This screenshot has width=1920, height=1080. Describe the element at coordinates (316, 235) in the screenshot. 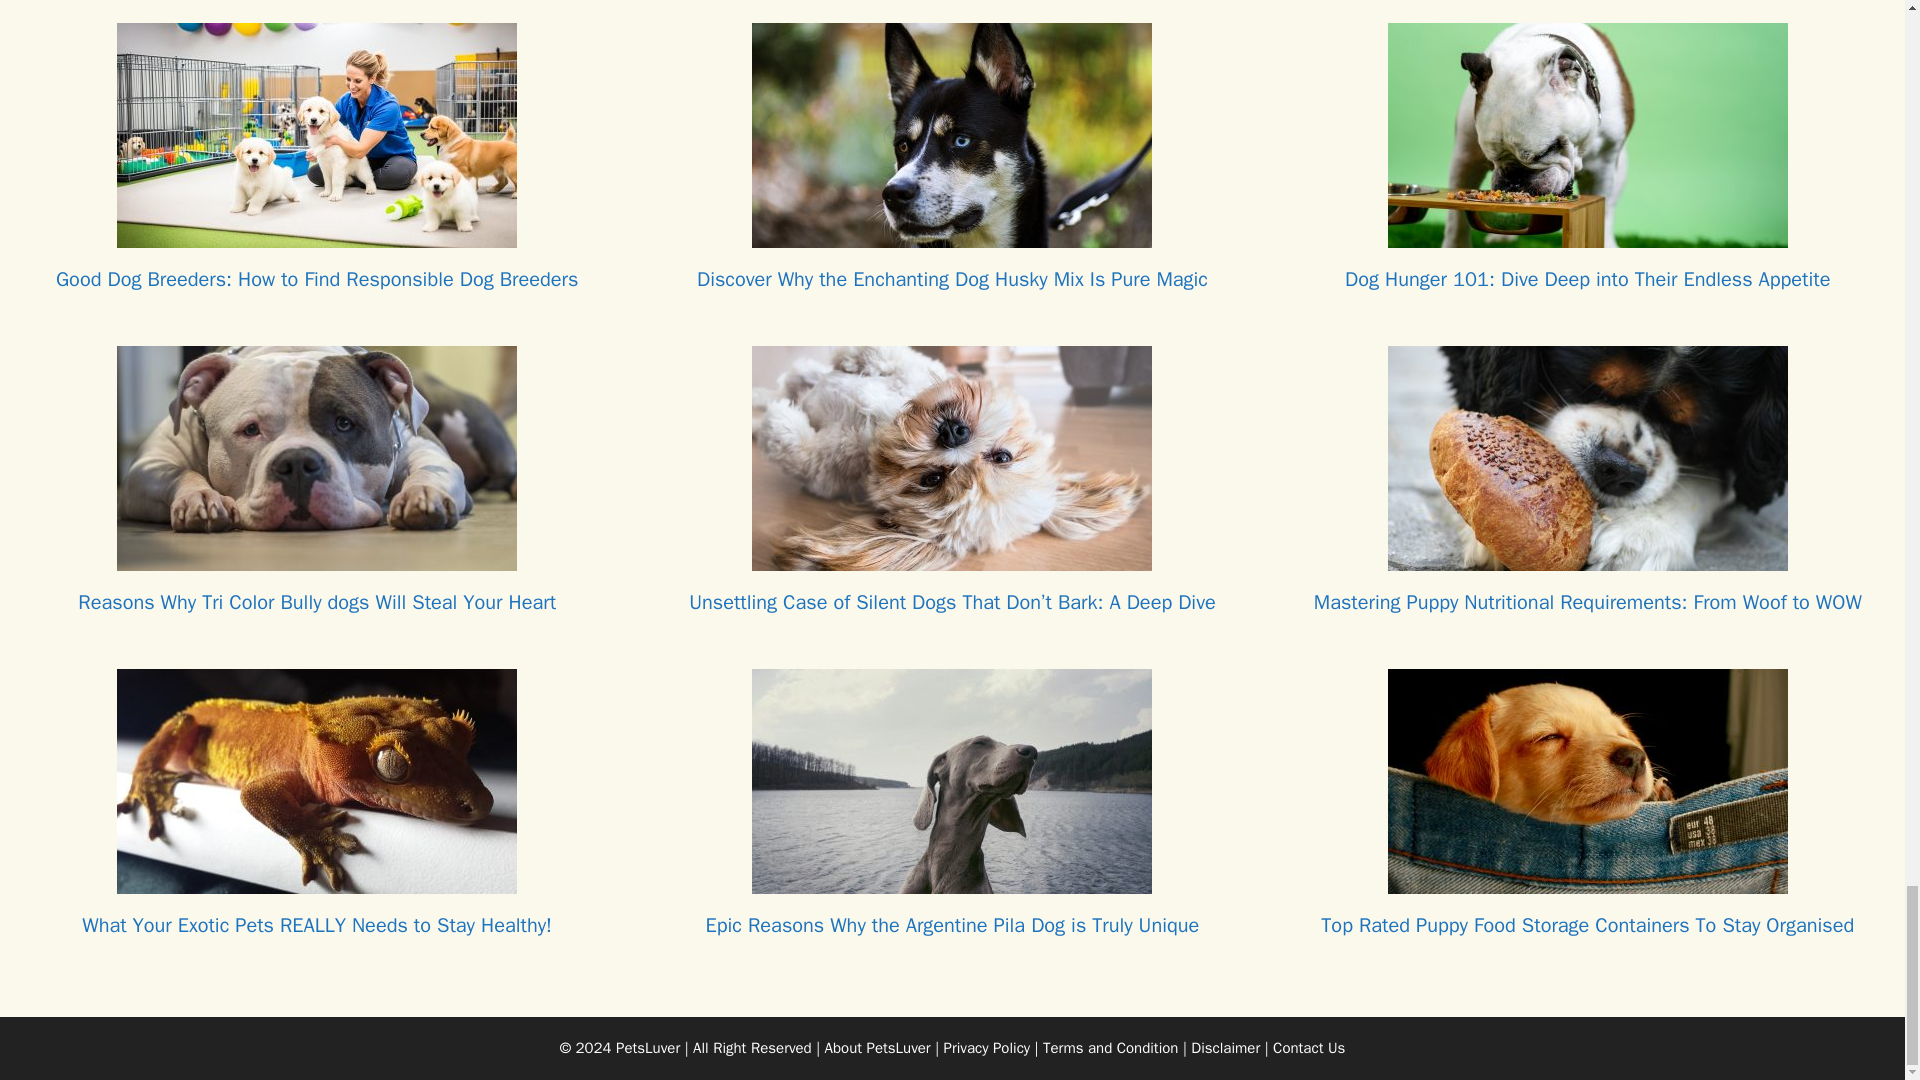

I see `Good Dog Breeders: How to Find Responsible Dog Breeders` at that location.